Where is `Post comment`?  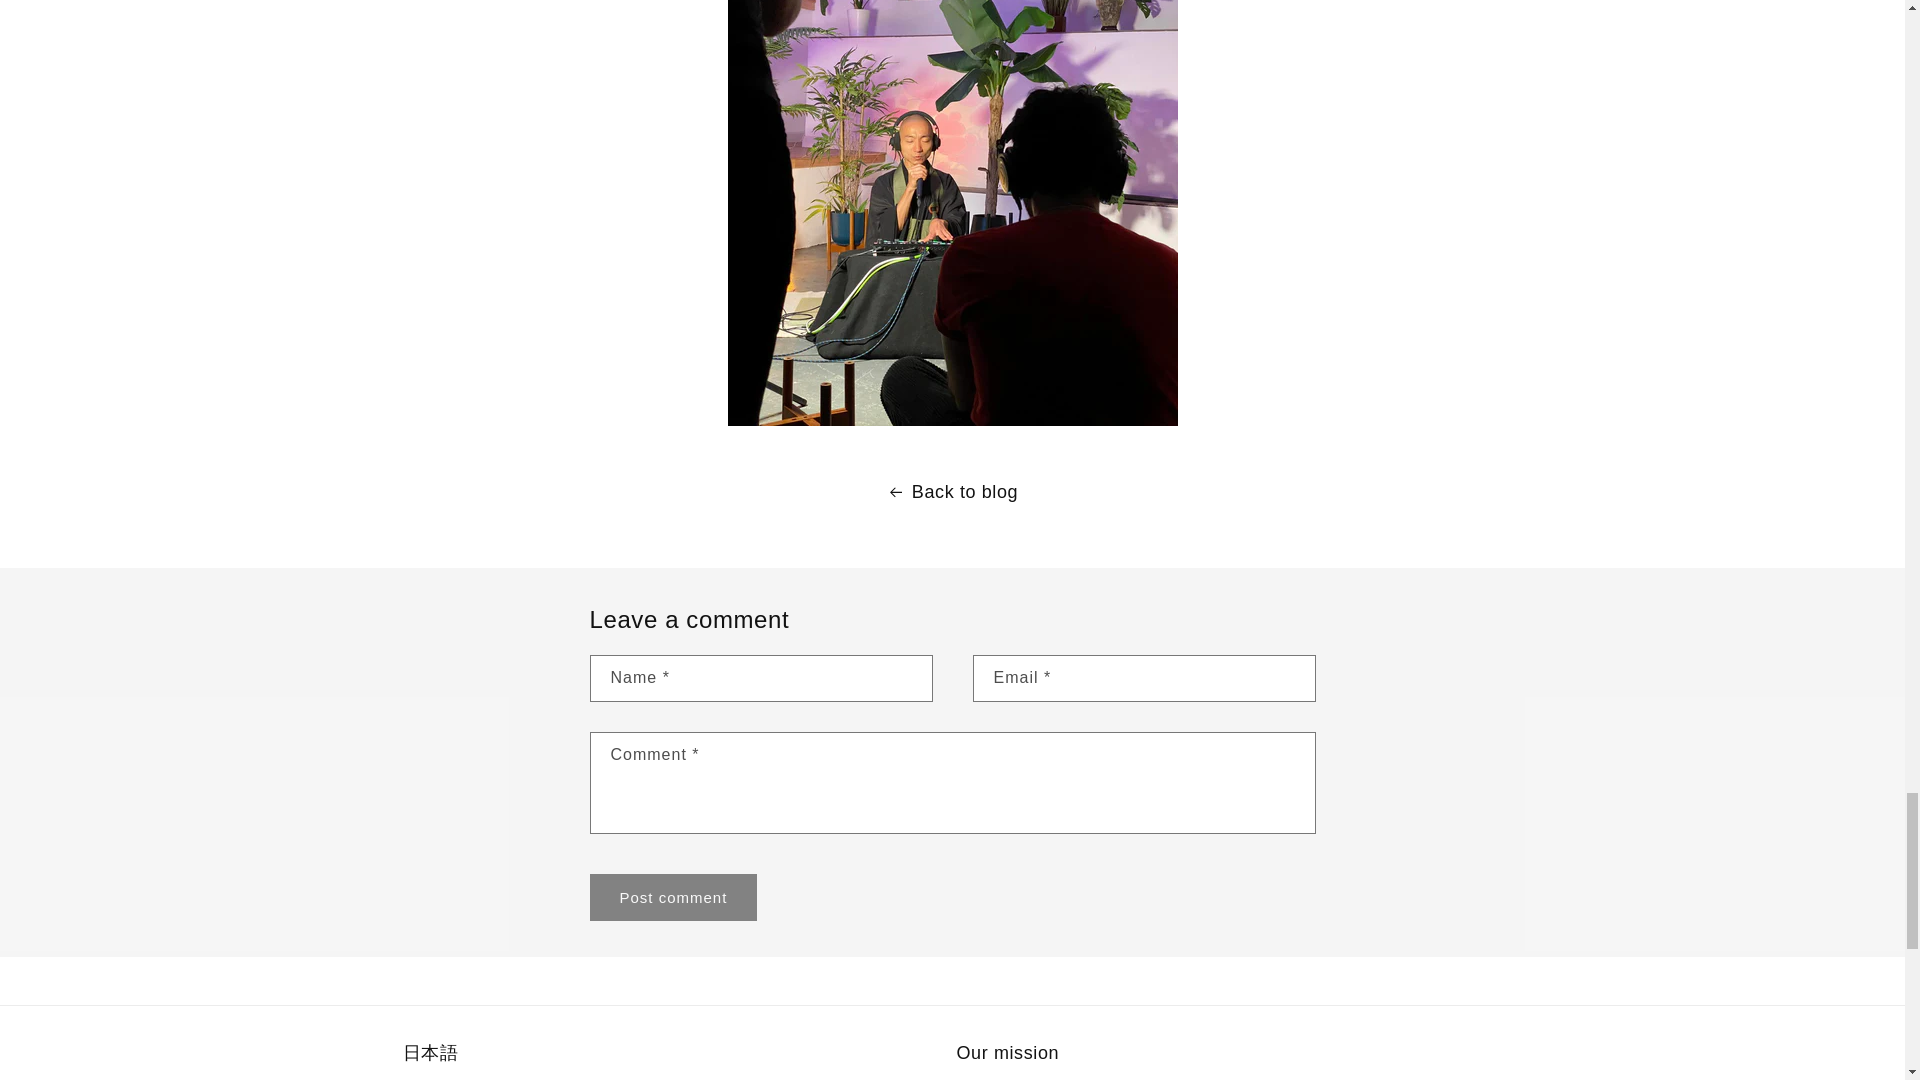 Post comment is located at coordinates (674, 897).